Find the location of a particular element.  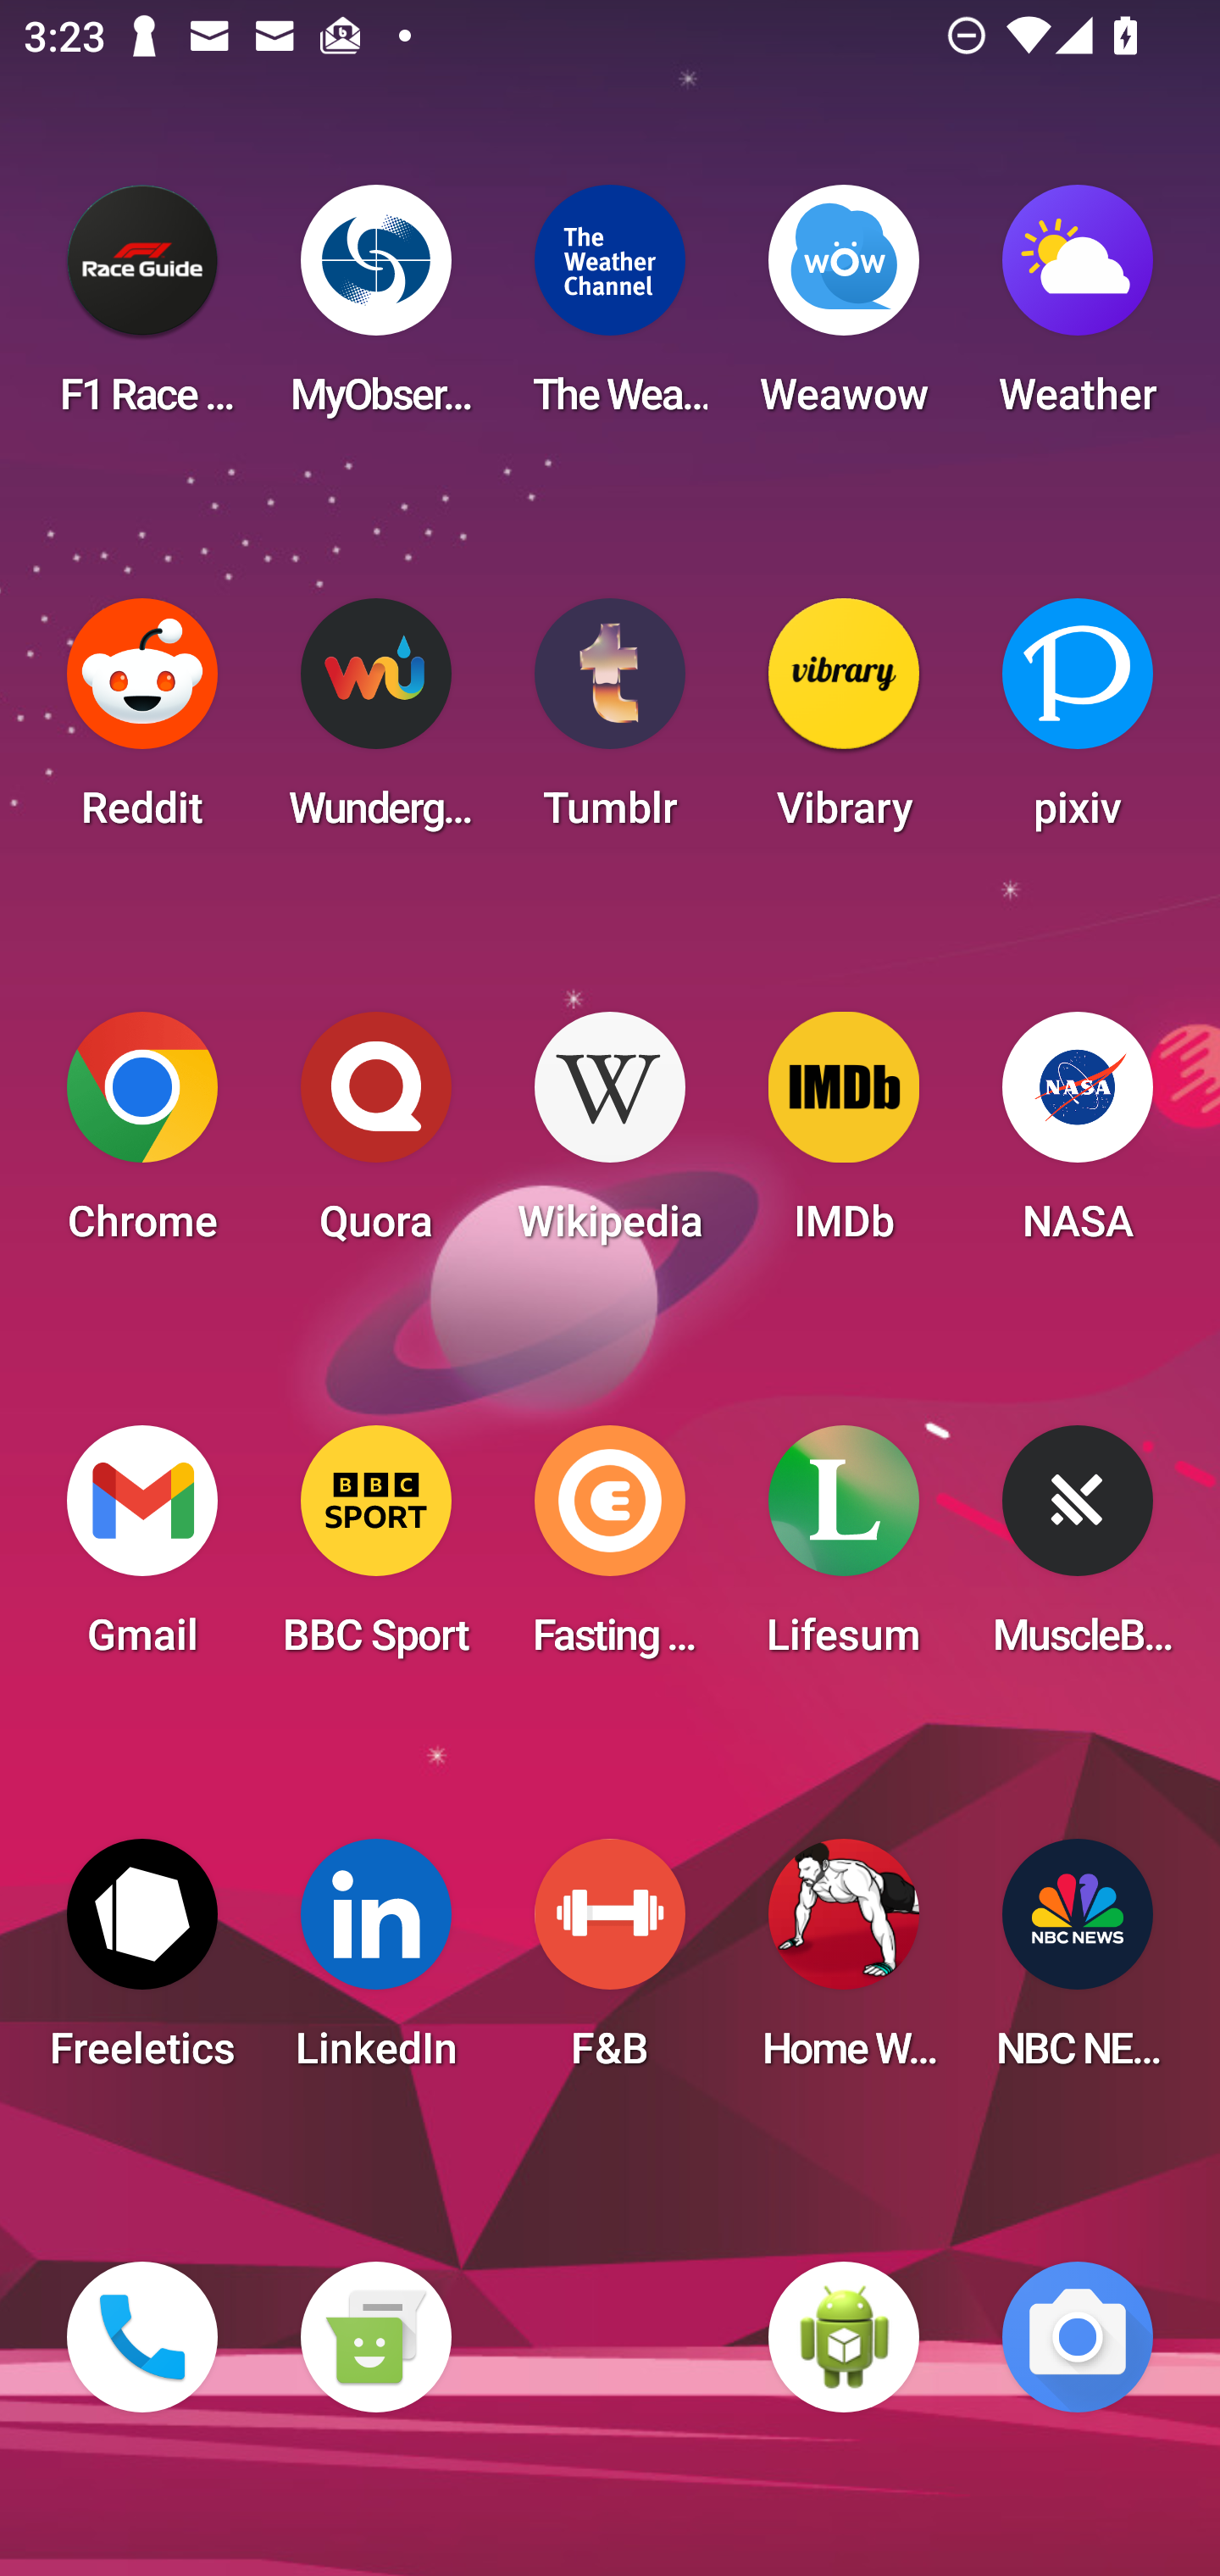

Home Workout is located at coordinates (844, 1964).